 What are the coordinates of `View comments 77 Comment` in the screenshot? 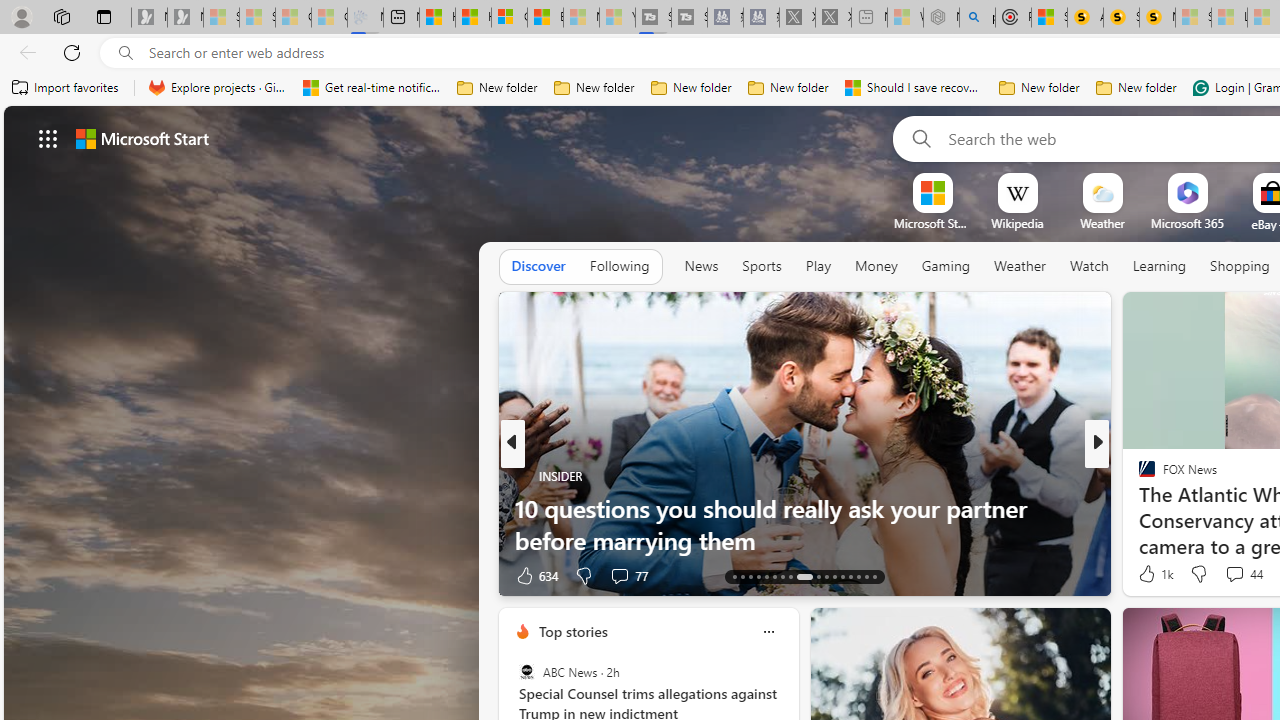 It's located at (619, 576).